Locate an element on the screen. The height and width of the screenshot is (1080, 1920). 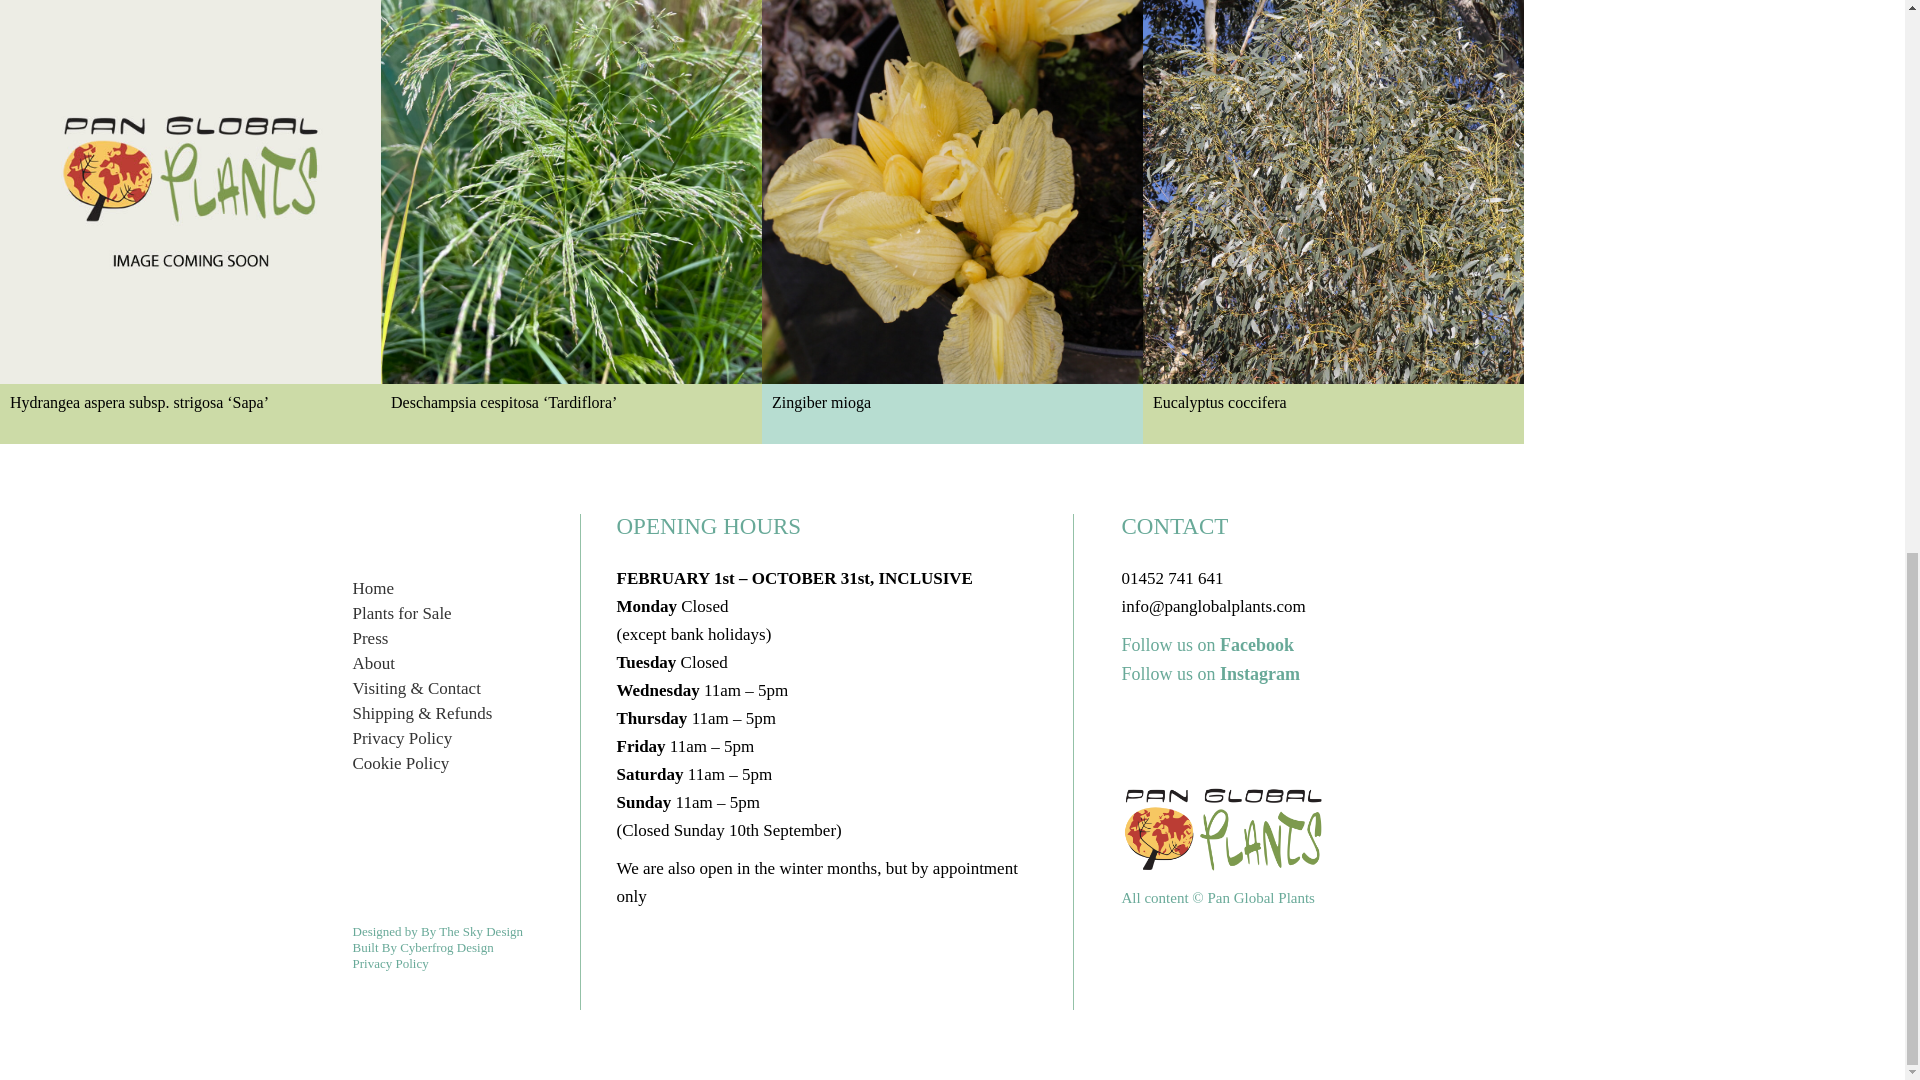
Privacy Policy is located at coordinates (390, 962).